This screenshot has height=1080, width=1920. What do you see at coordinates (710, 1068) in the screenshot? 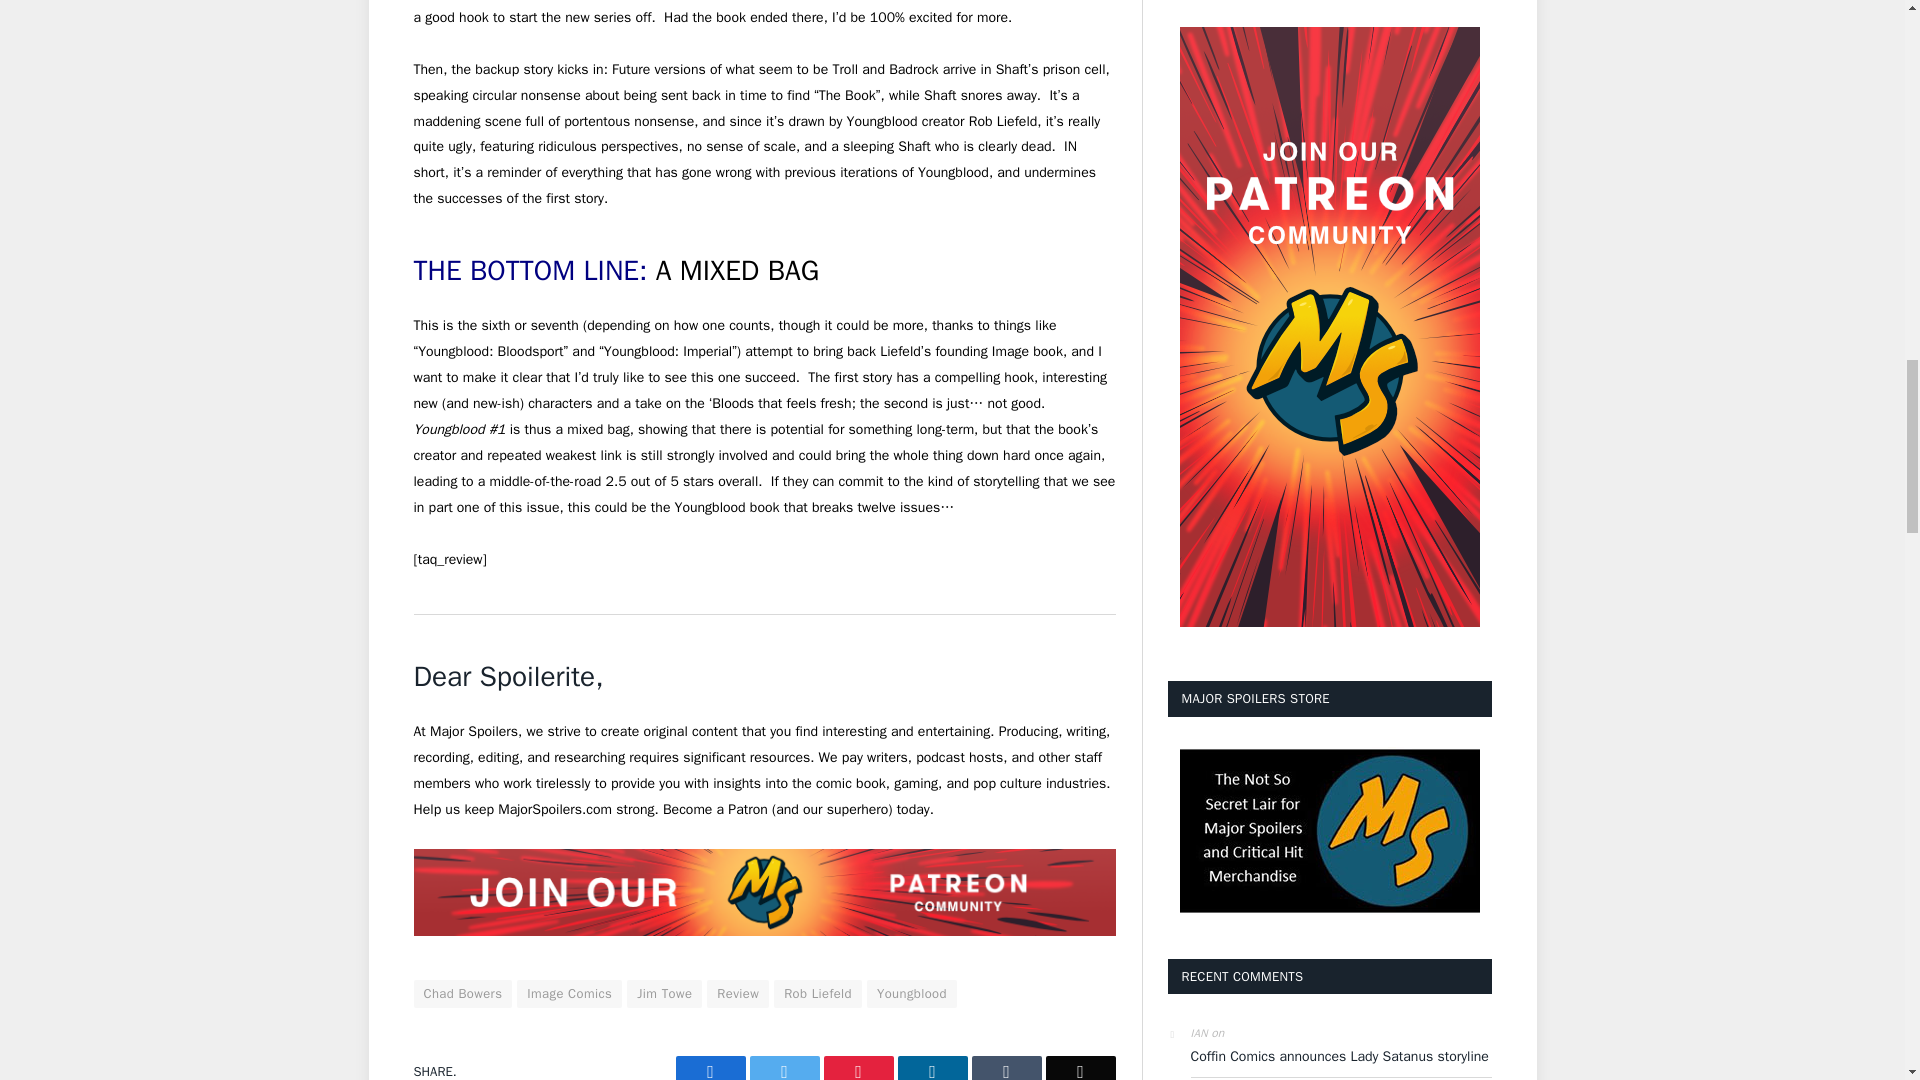
I see `Share on Facebook` at bounding box center [710, 1068].